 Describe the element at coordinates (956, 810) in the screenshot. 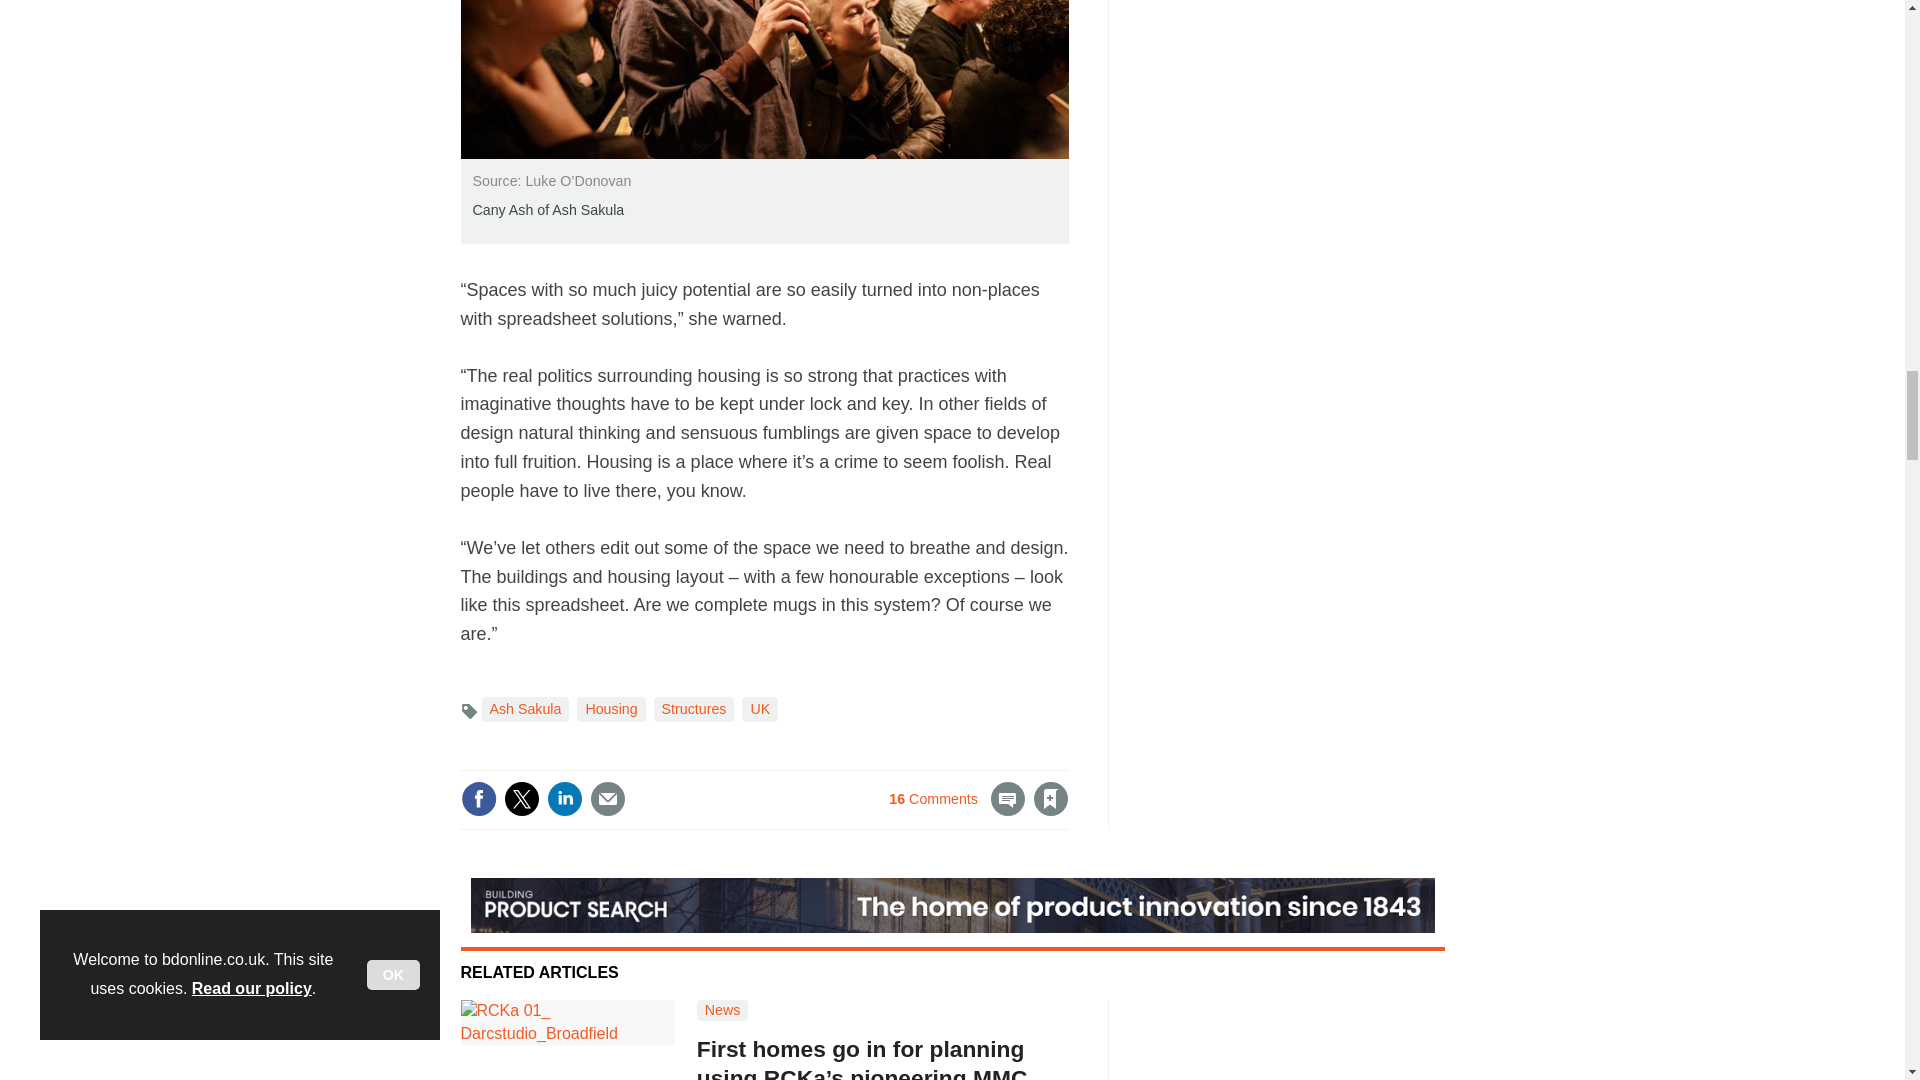

I see `16 Comments` at that location.